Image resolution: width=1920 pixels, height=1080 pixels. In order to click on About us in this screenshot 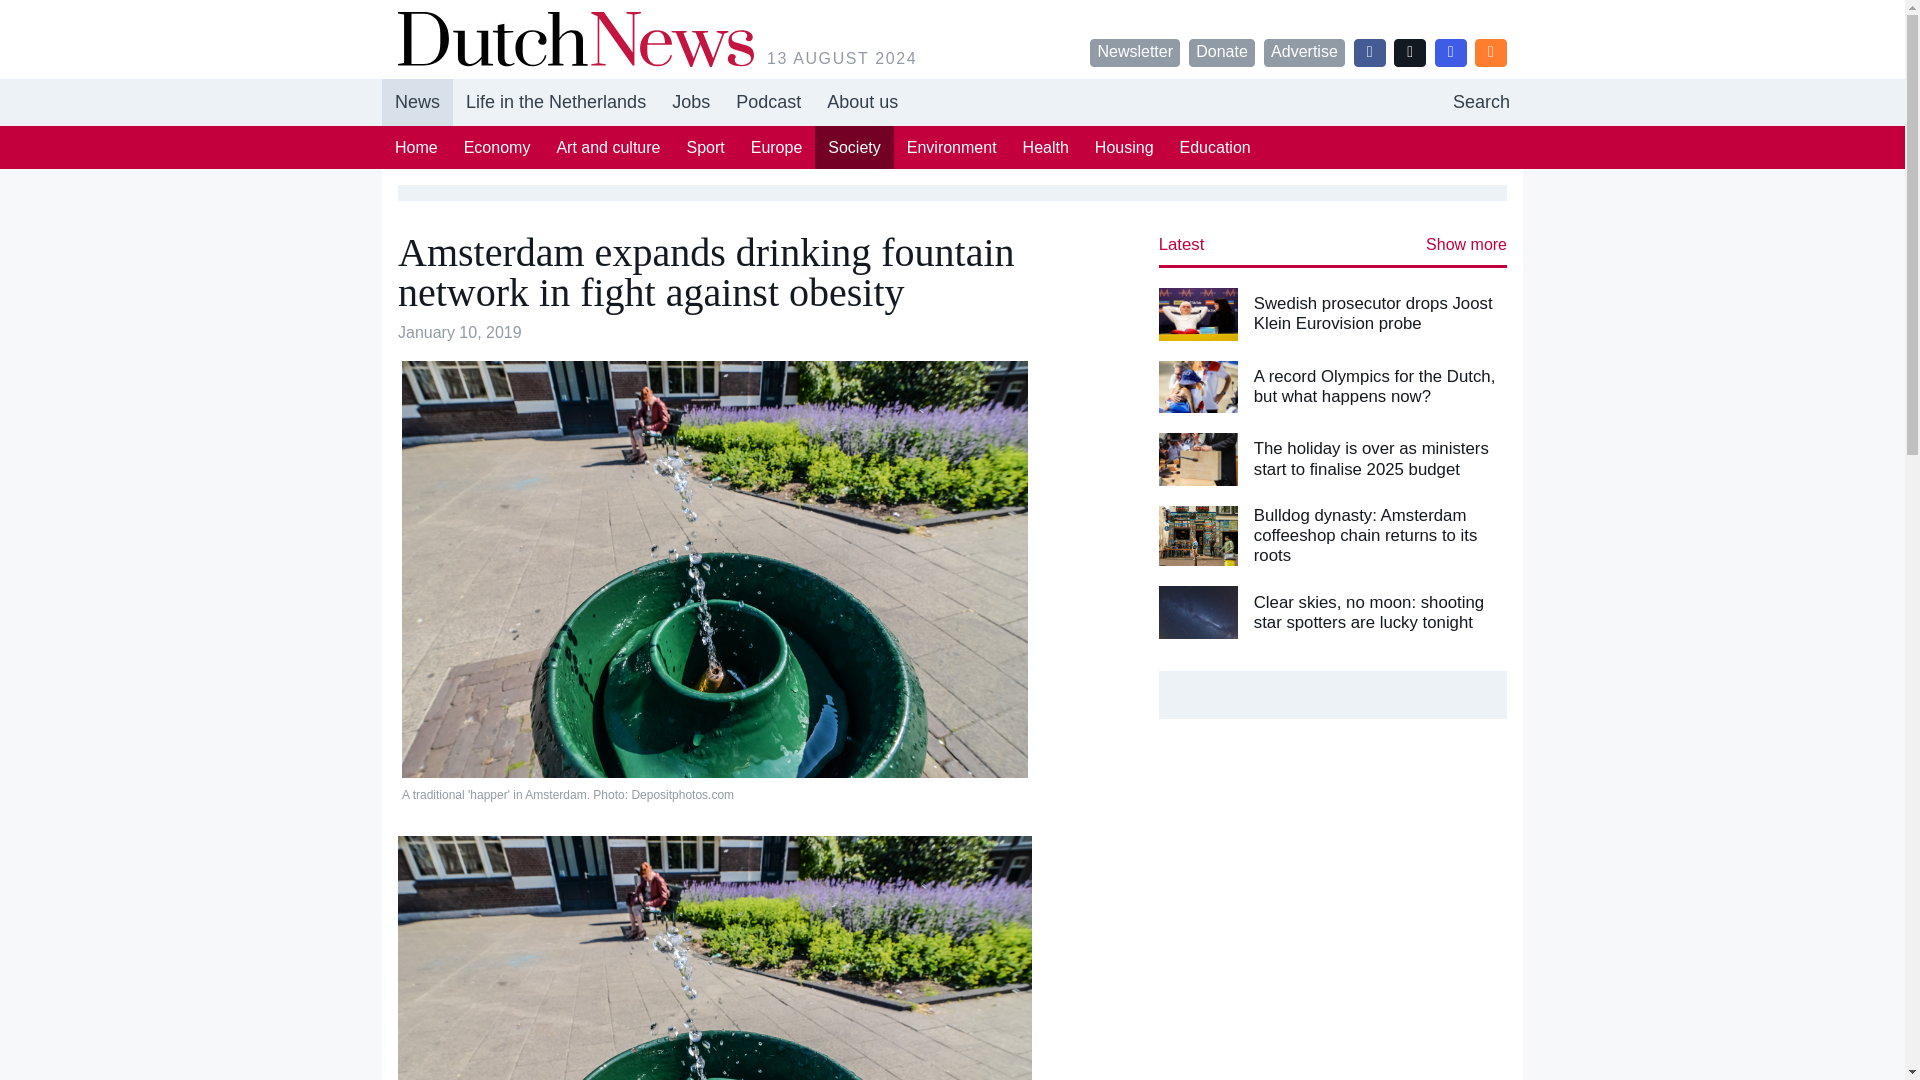, I will do `click(862, 102)`.